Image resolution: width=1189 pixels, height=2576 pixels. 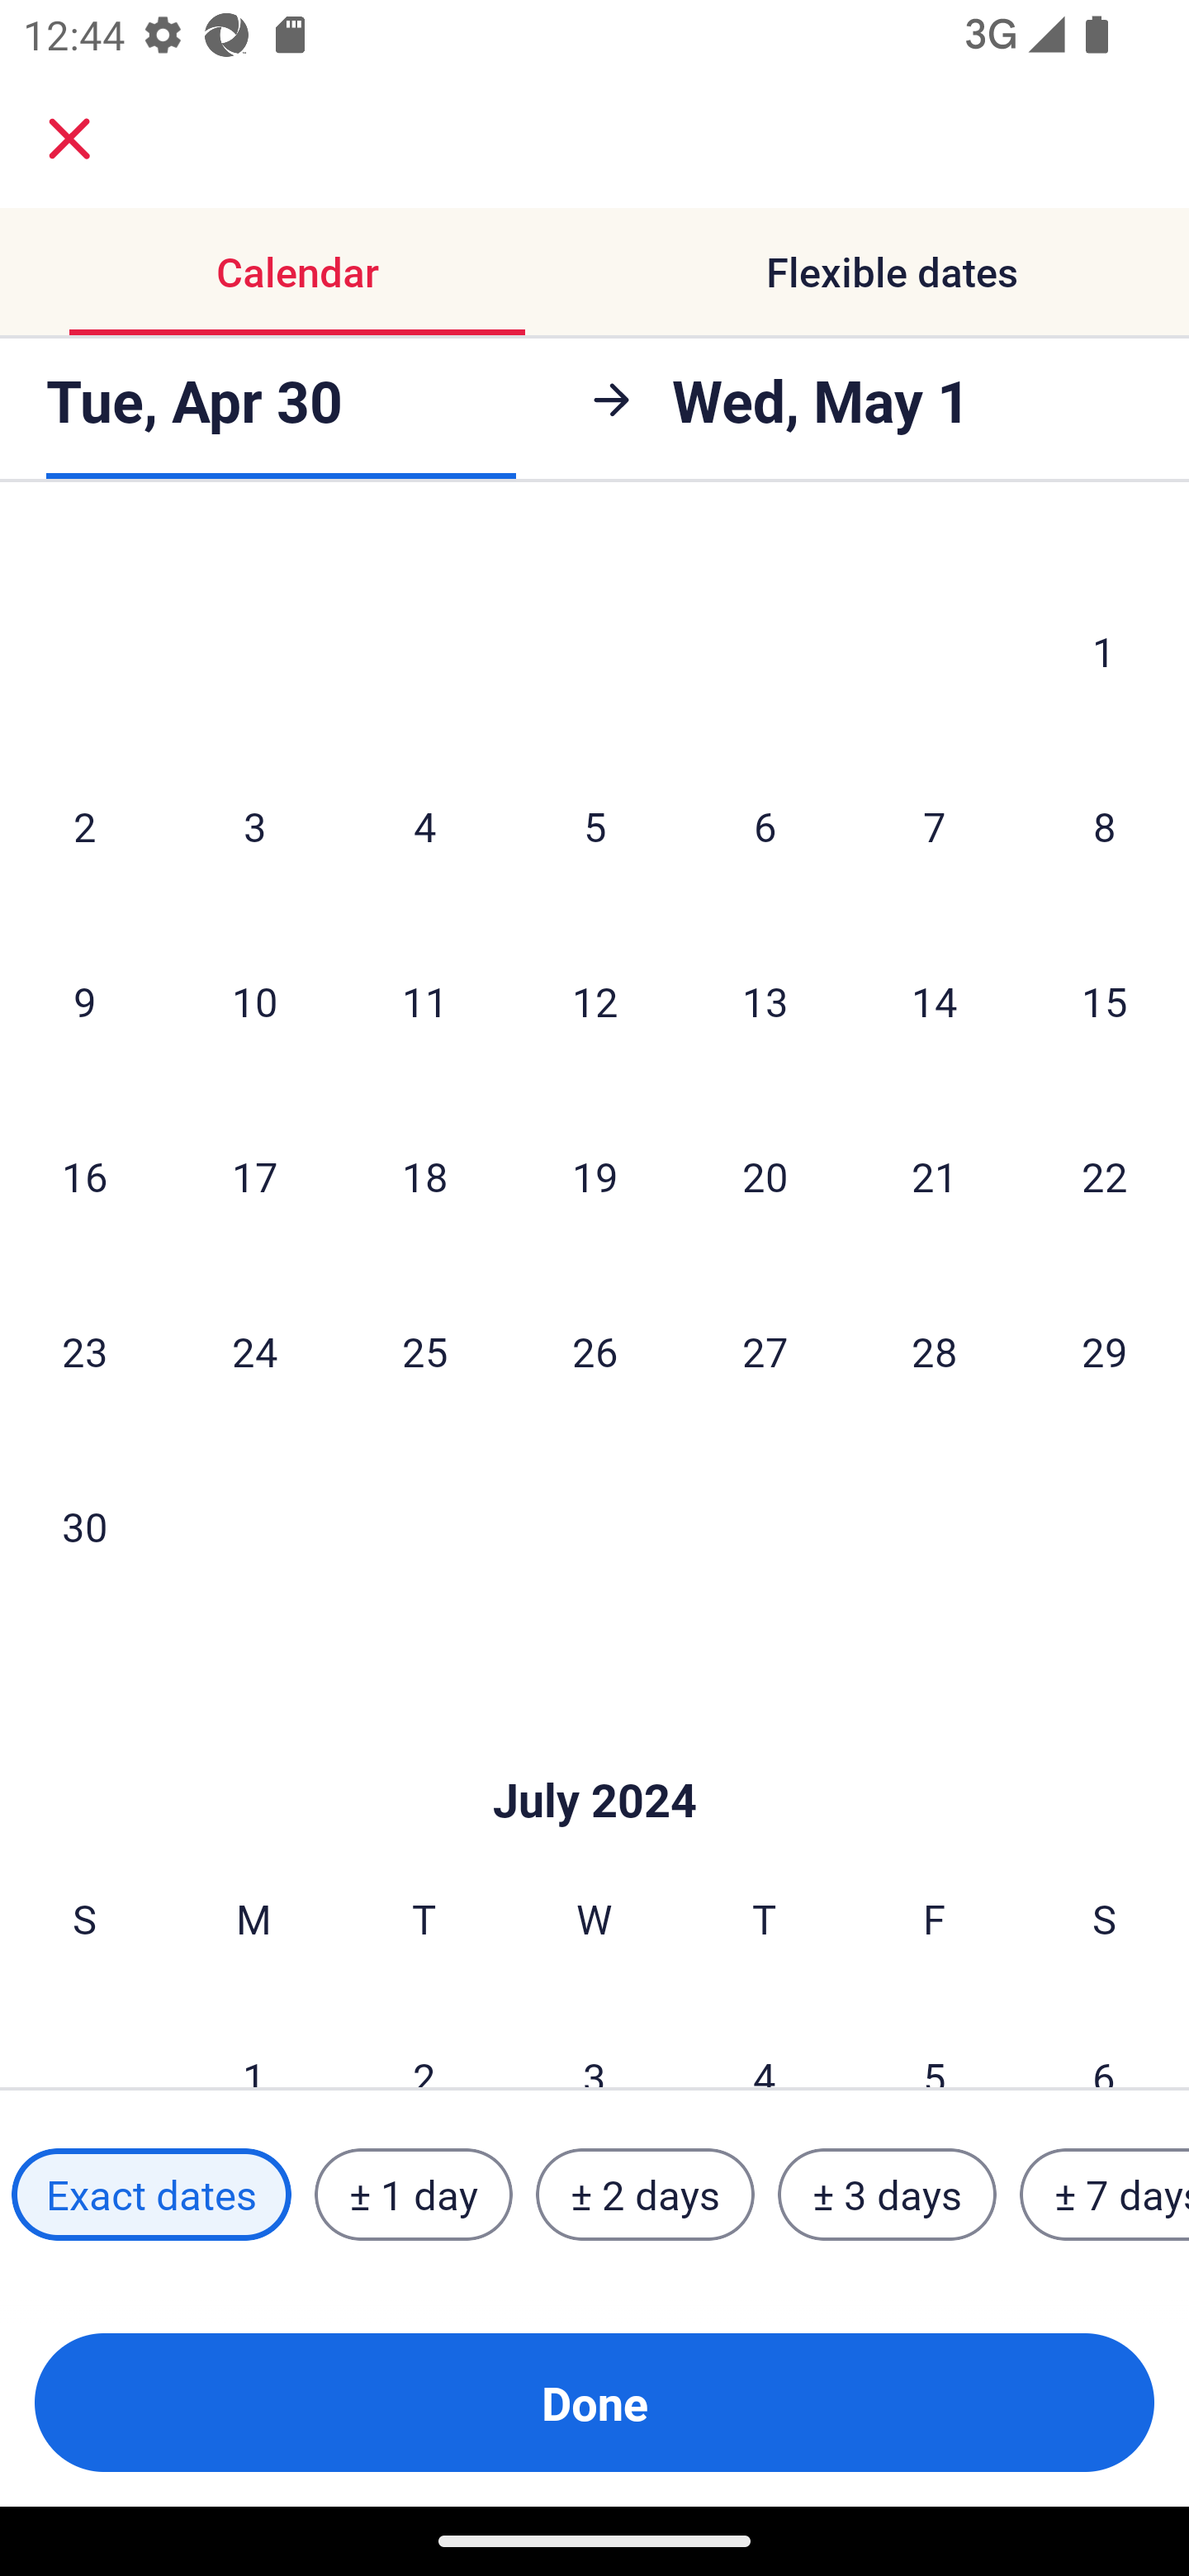 What do you see at coordinates (84, 1001) in the screenshot?
I see `9 Sunday, June 9, 2024` at bounding box center [84, 1001].